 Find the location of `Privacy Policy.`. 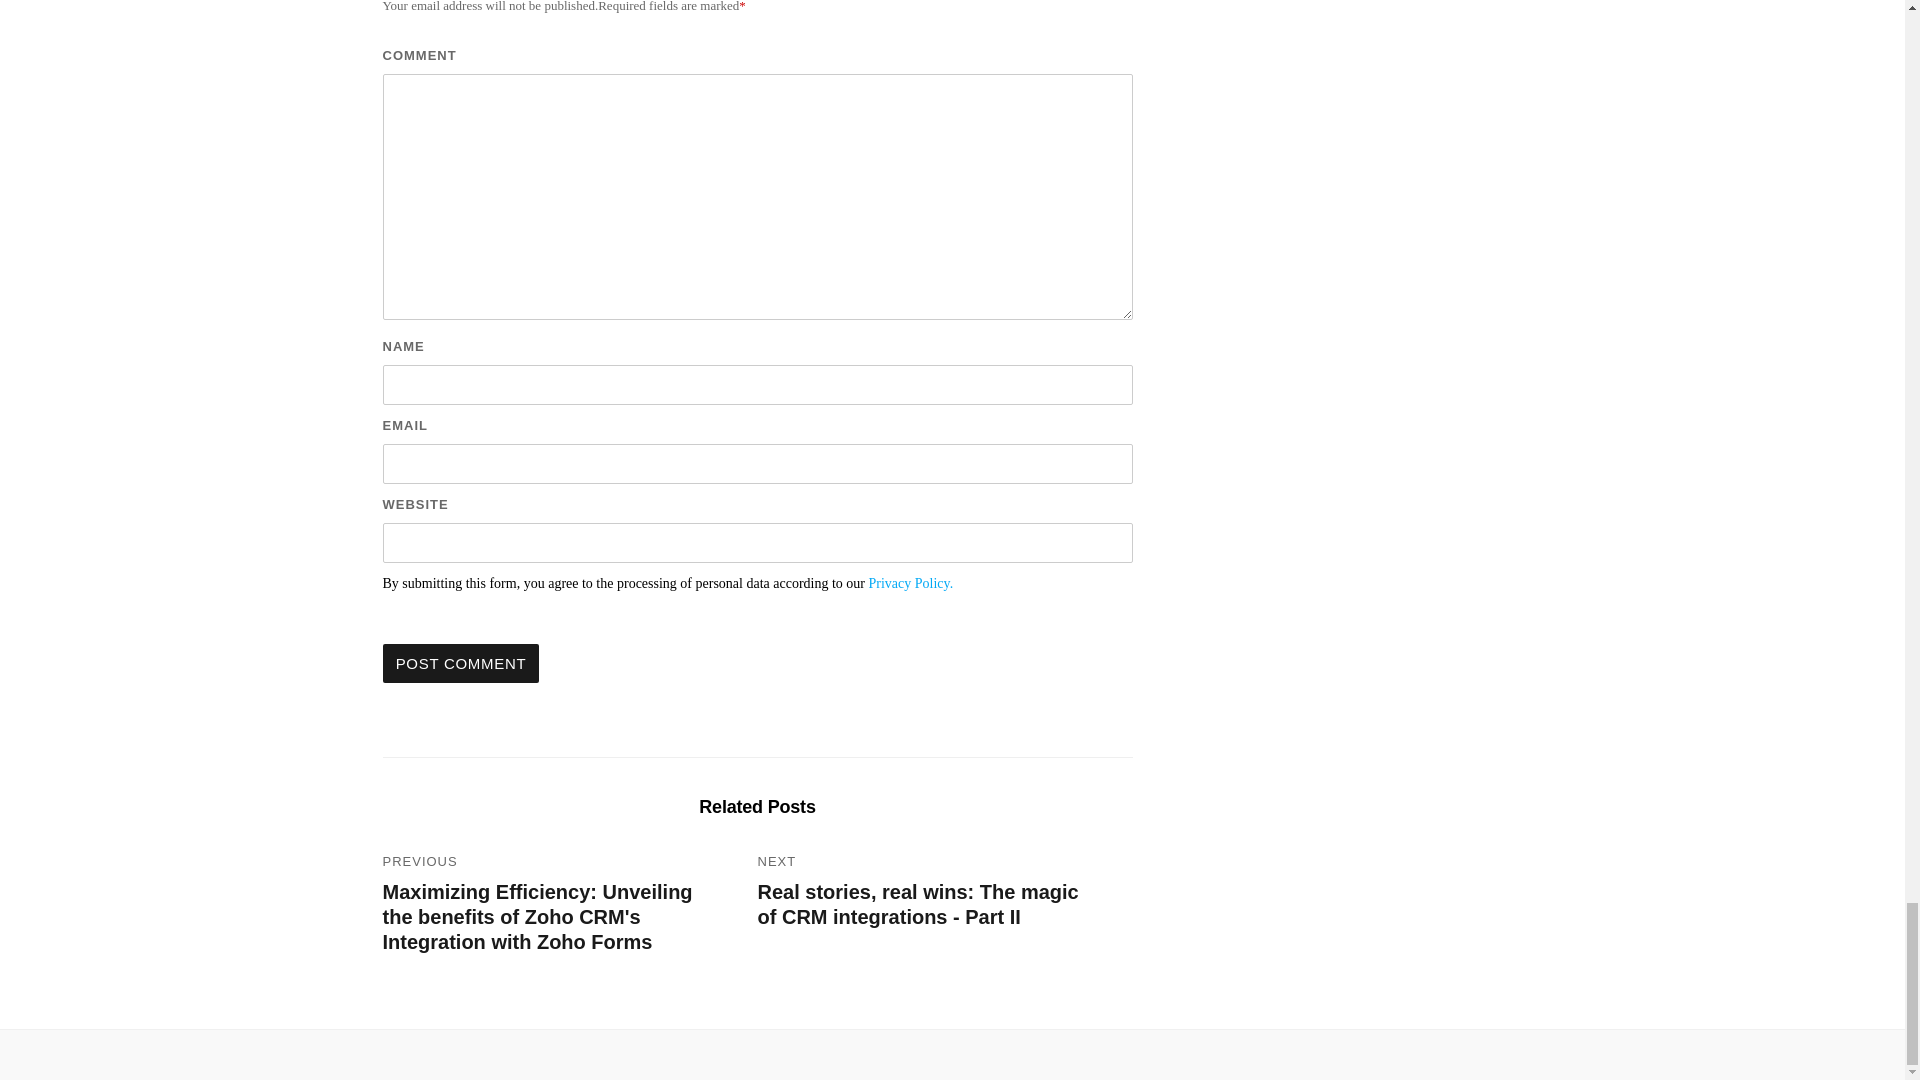

Privacy Policy. is located at coordinates (912, 582).